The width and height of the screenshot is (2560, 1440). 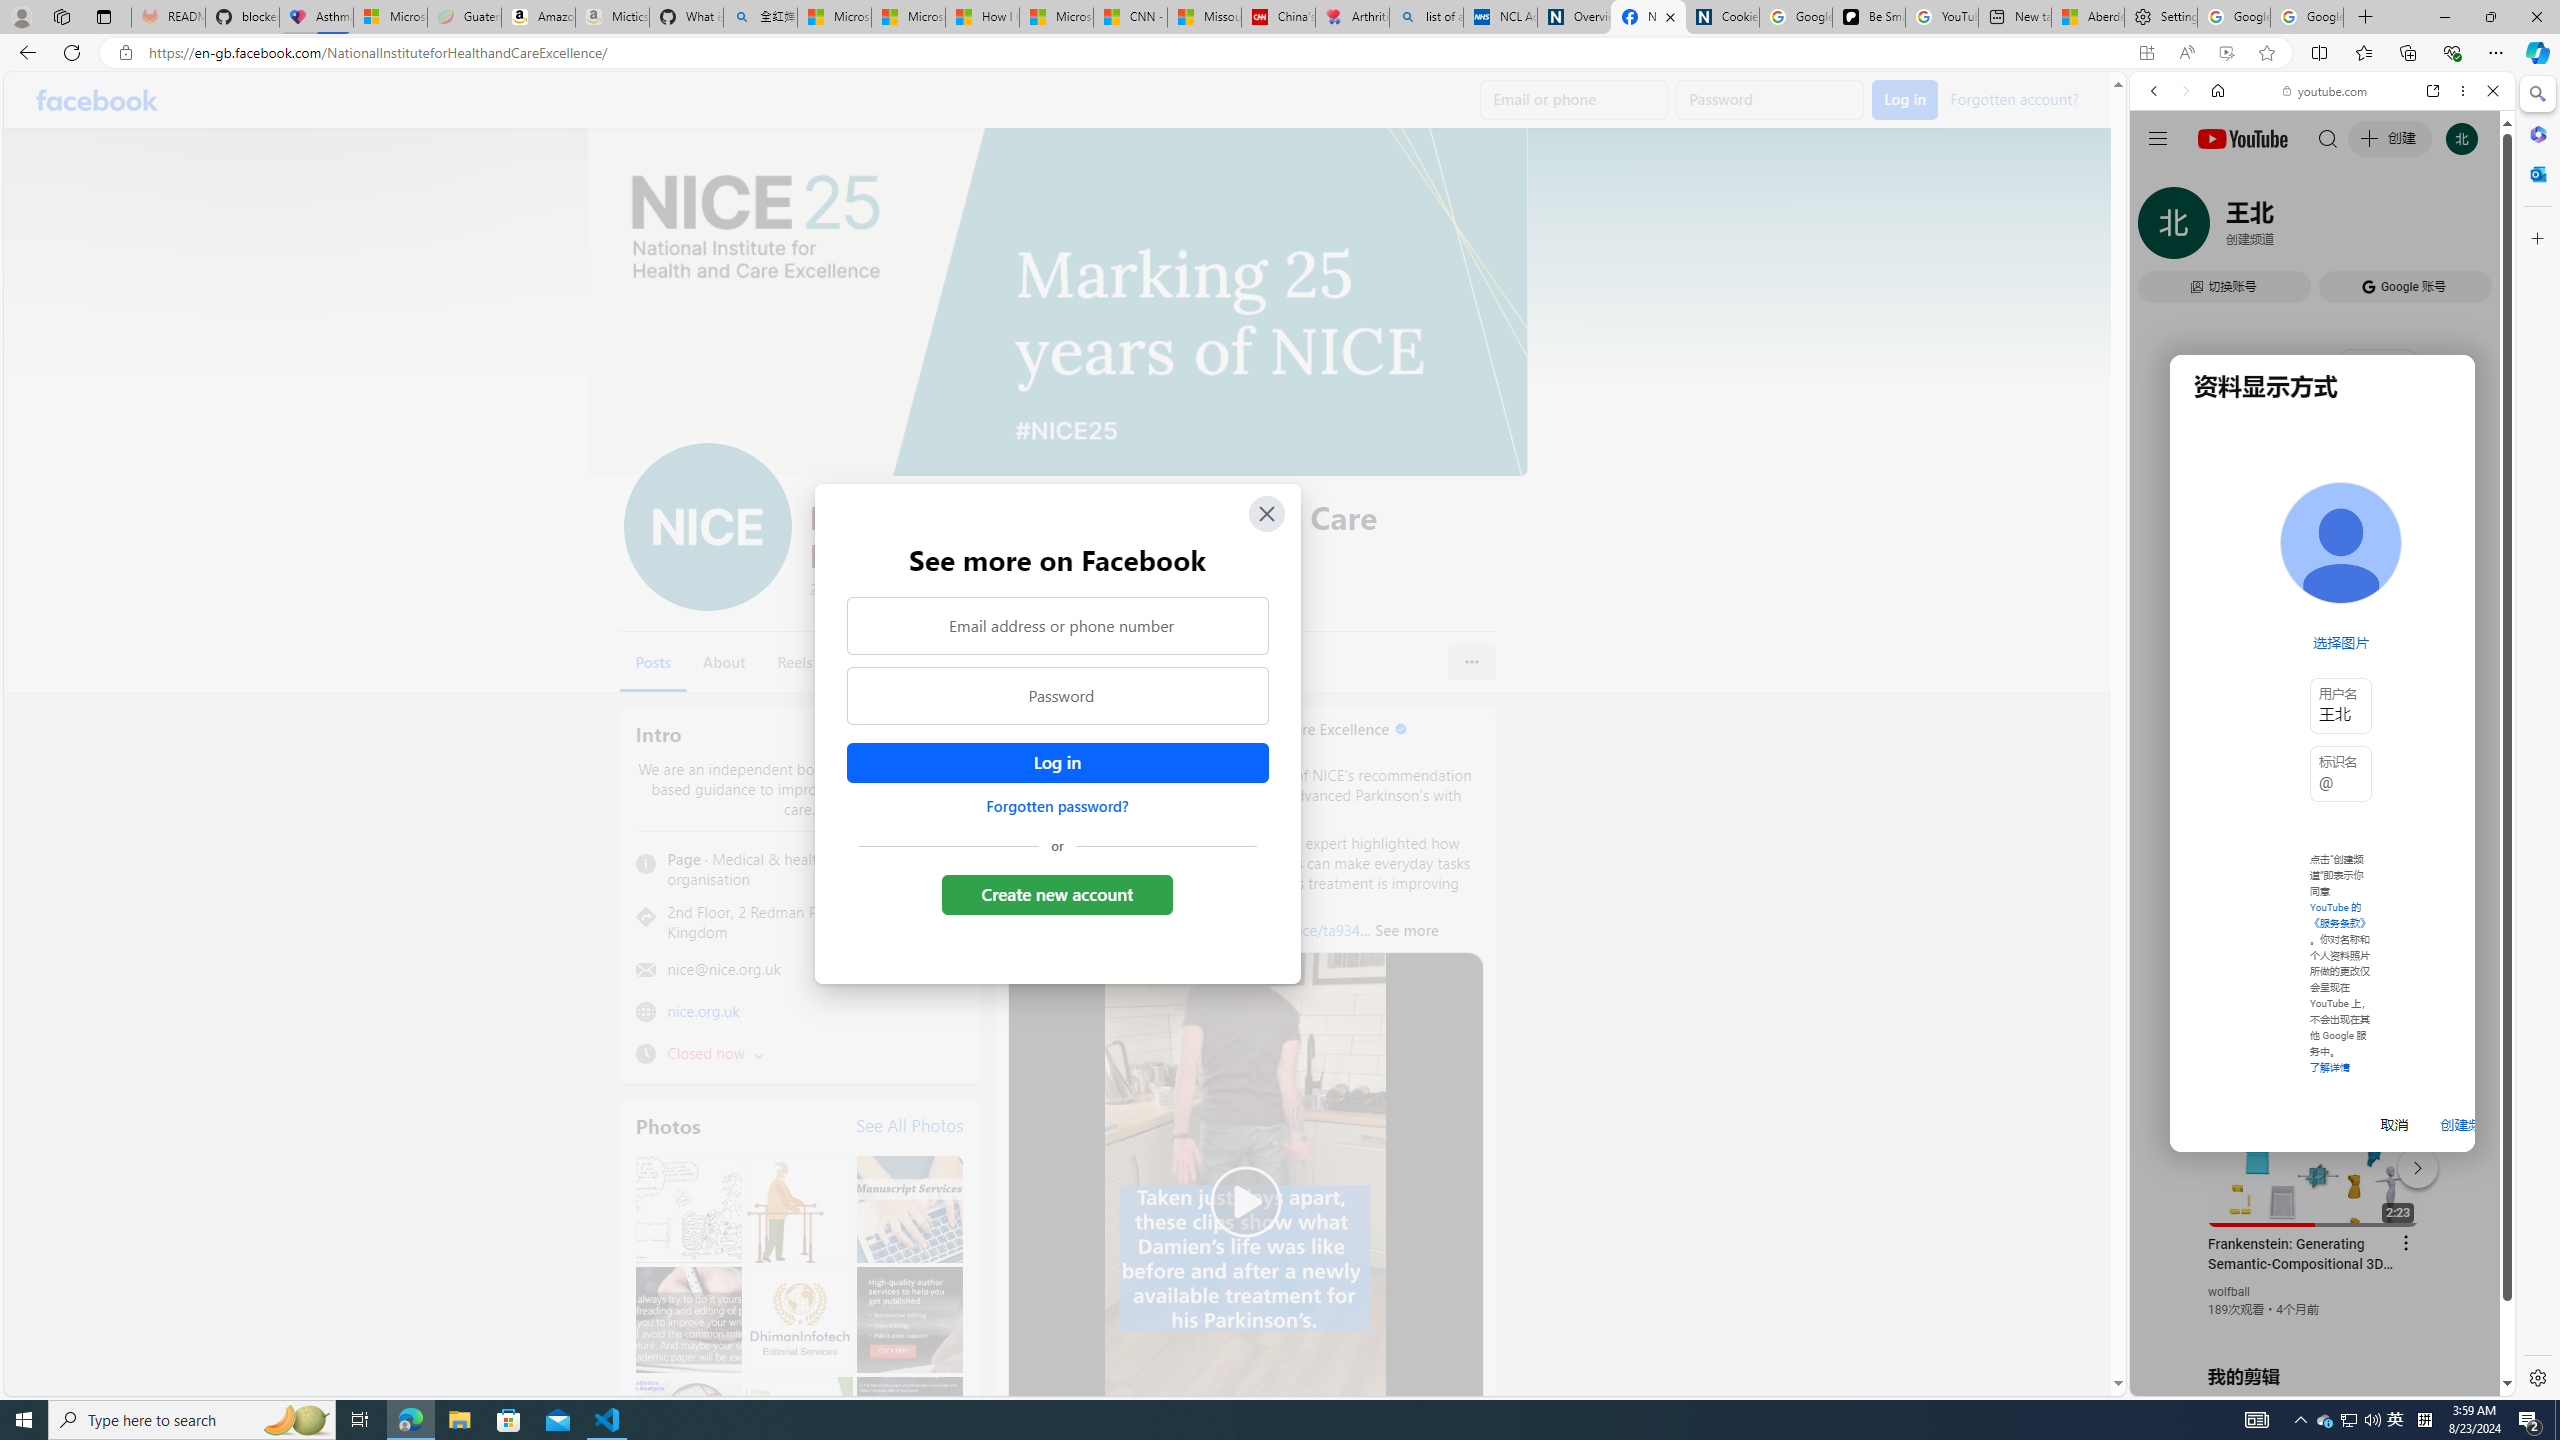 I want to click on Password, so click(x=1057, y=696).